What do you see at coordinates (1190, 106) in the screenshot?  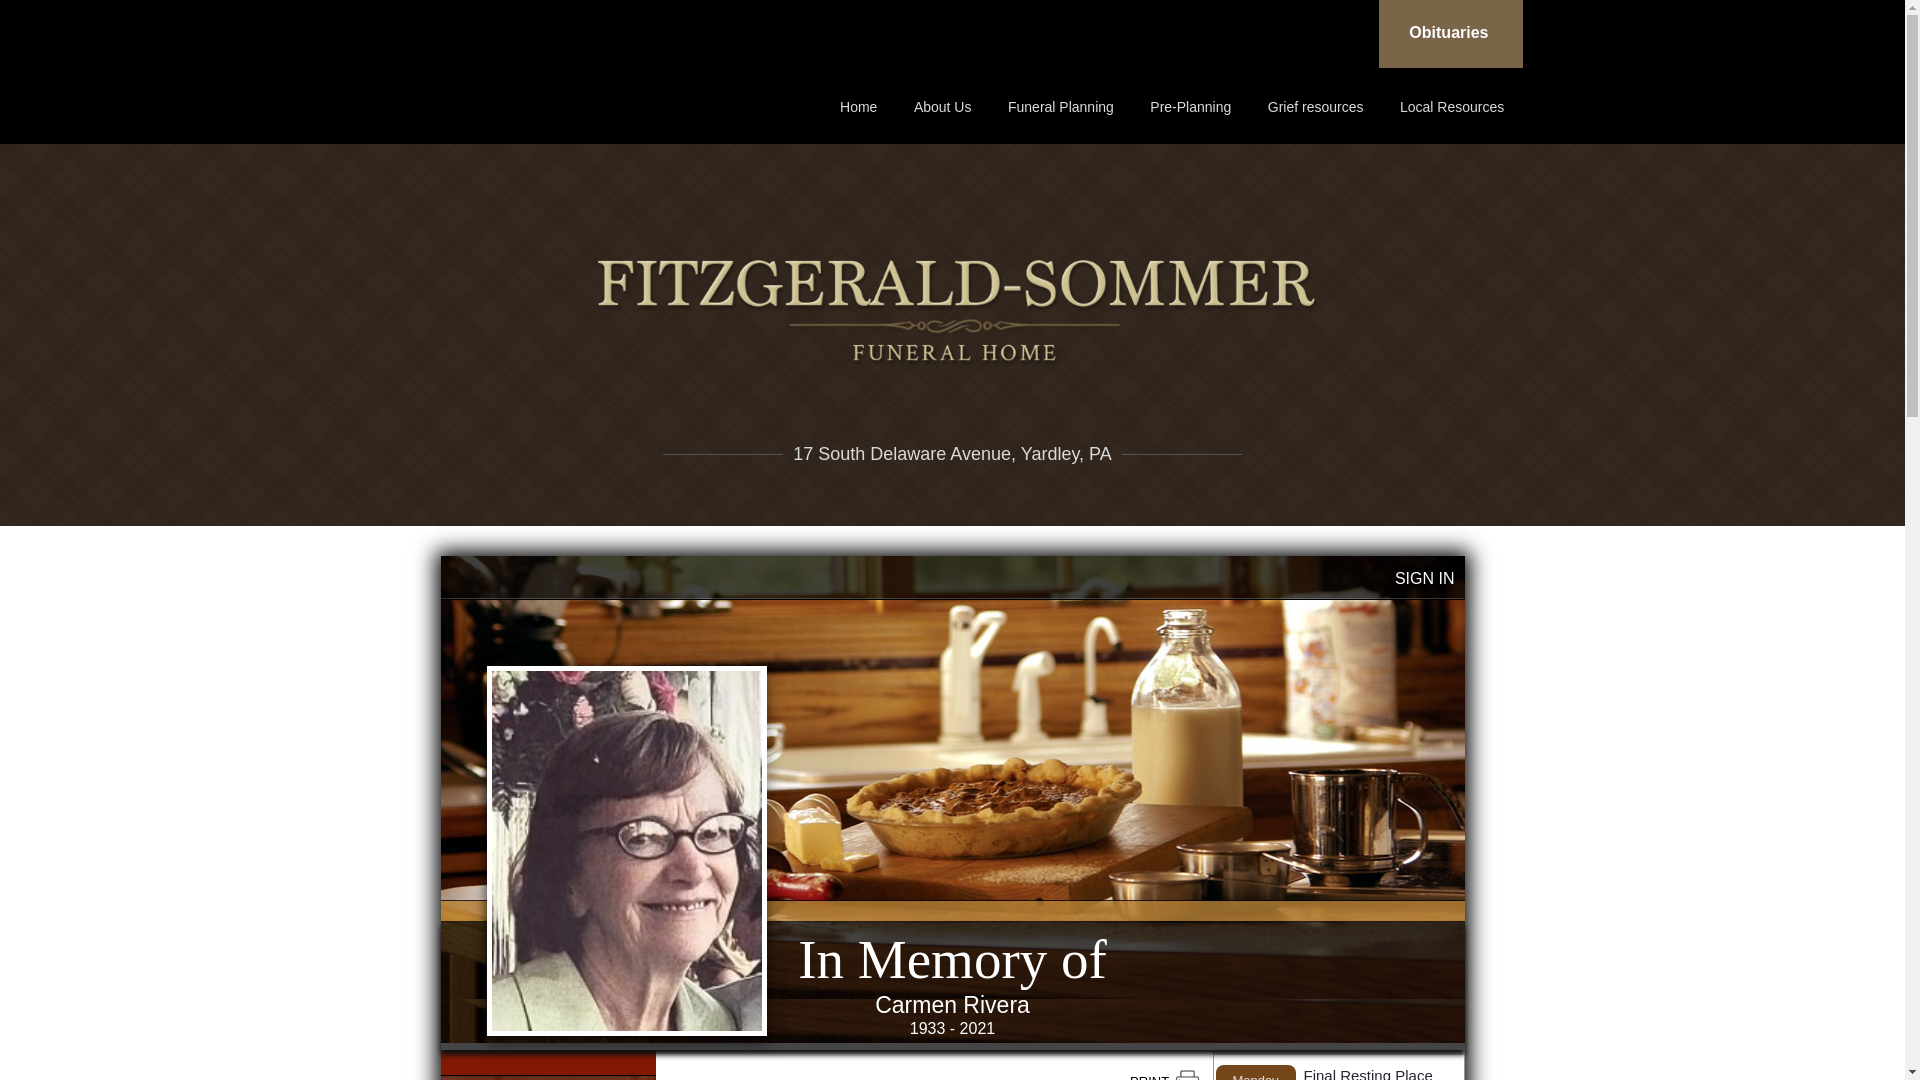 I see `Pre-Planning` at bounding box center [1190, 106].